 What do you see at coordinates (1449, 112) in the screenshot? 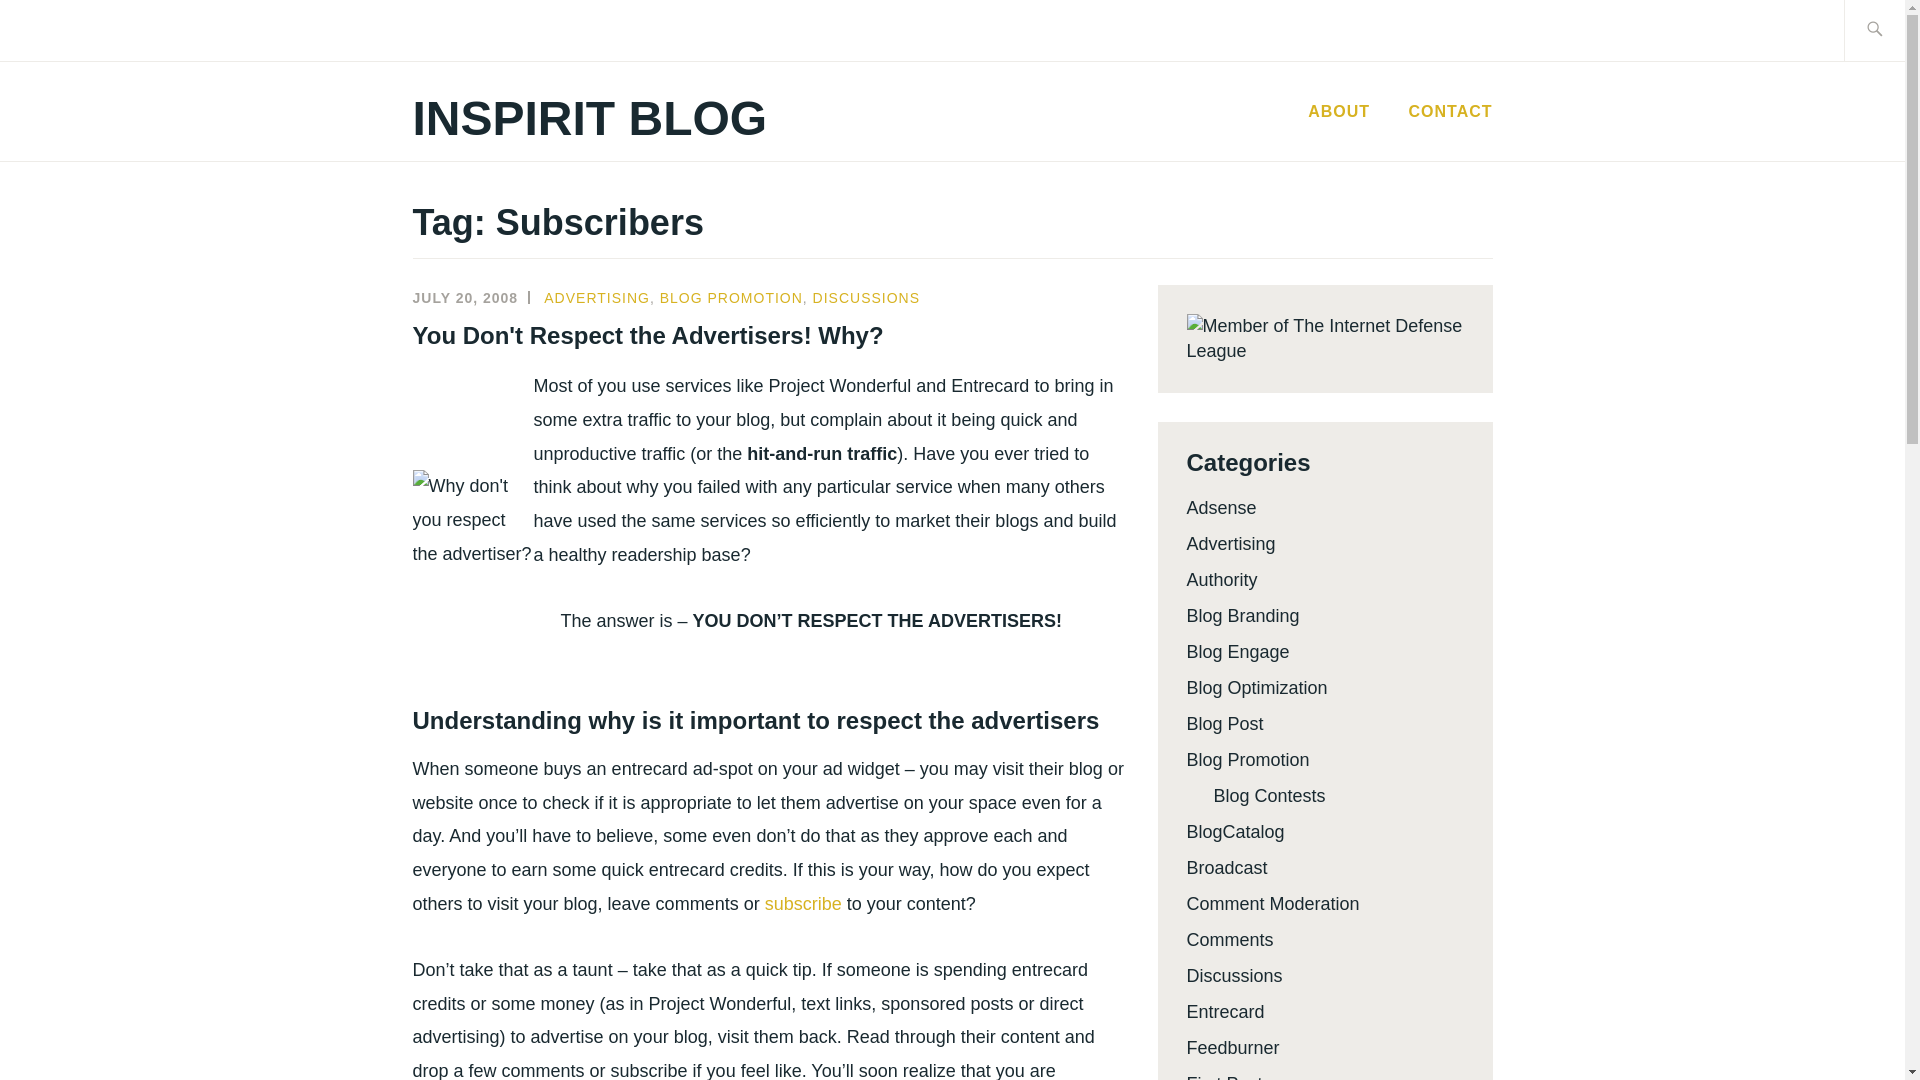
I see `CONTACT` at bounding box center [1449, 112].